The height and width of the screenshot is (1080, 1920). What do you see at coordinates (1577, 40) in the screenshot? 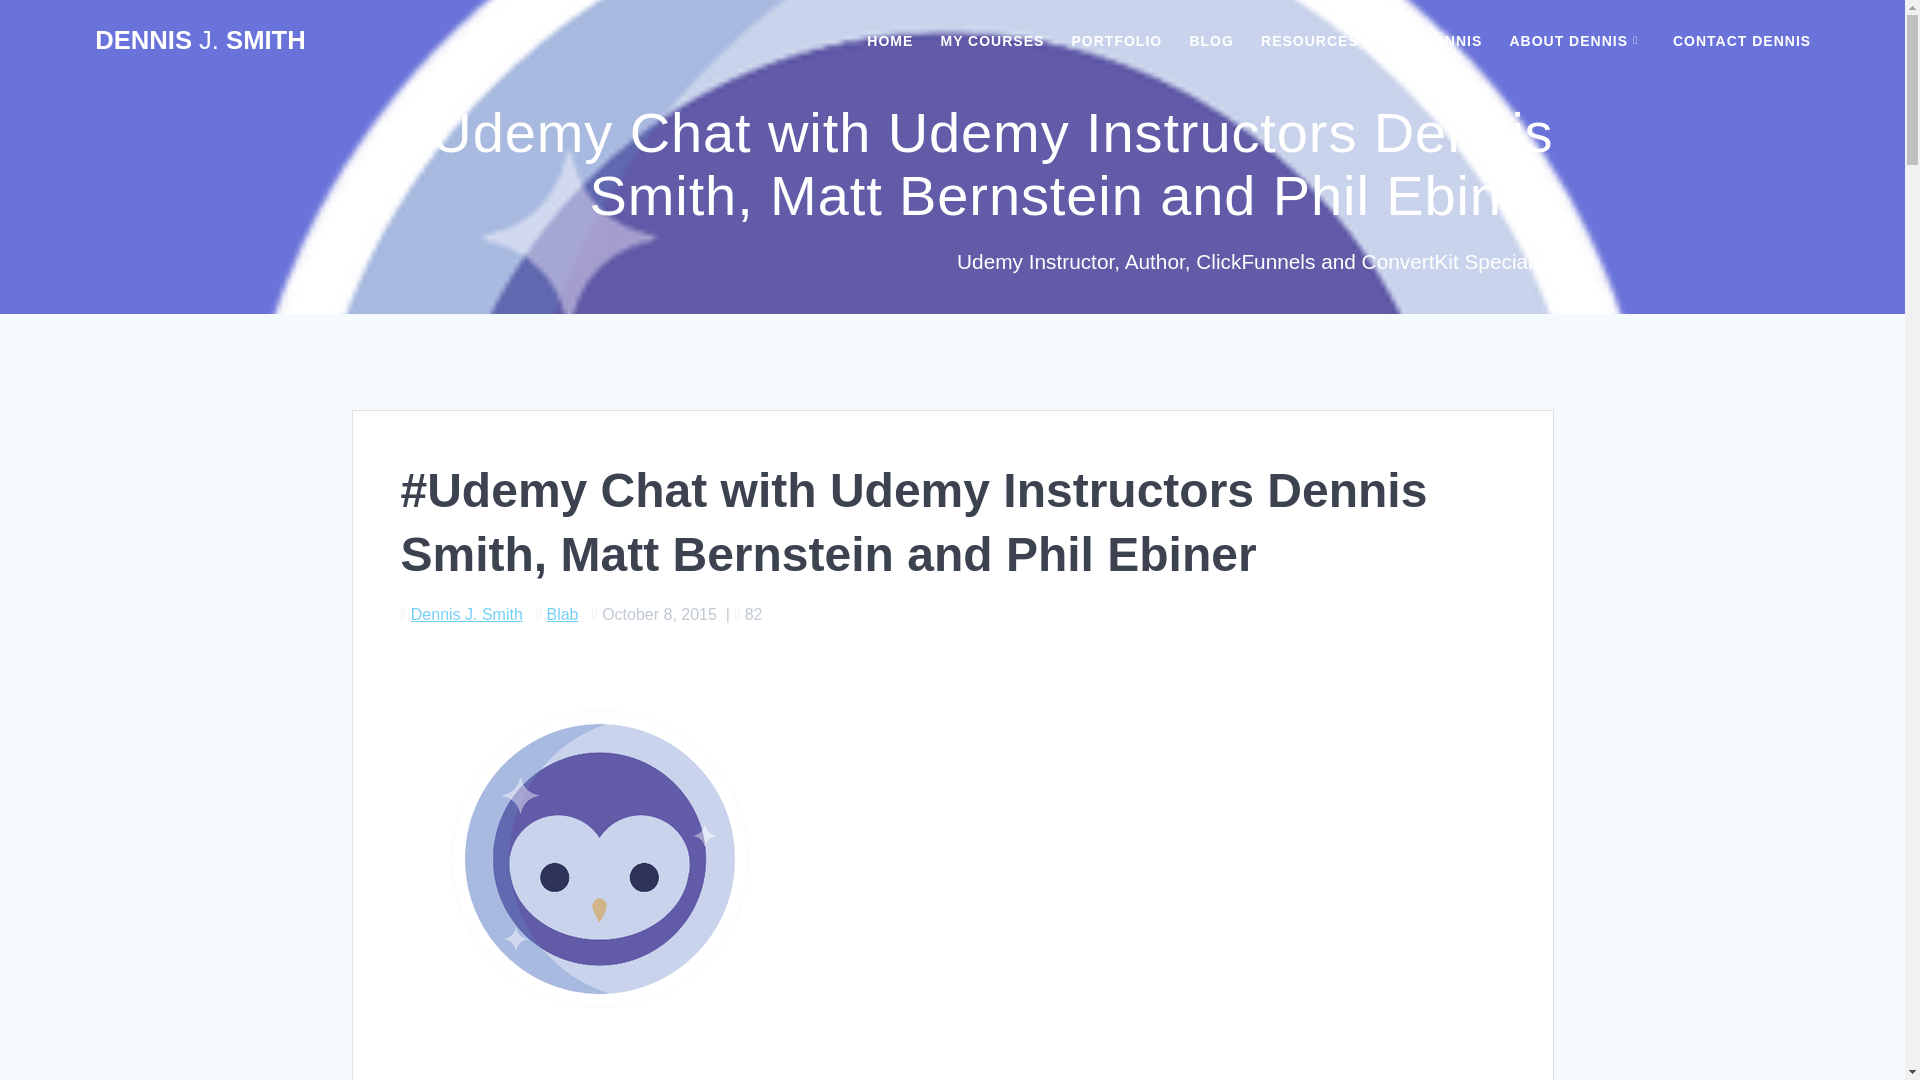
I see `ABOUT DENNIS` at bounding box center [1577, 40].